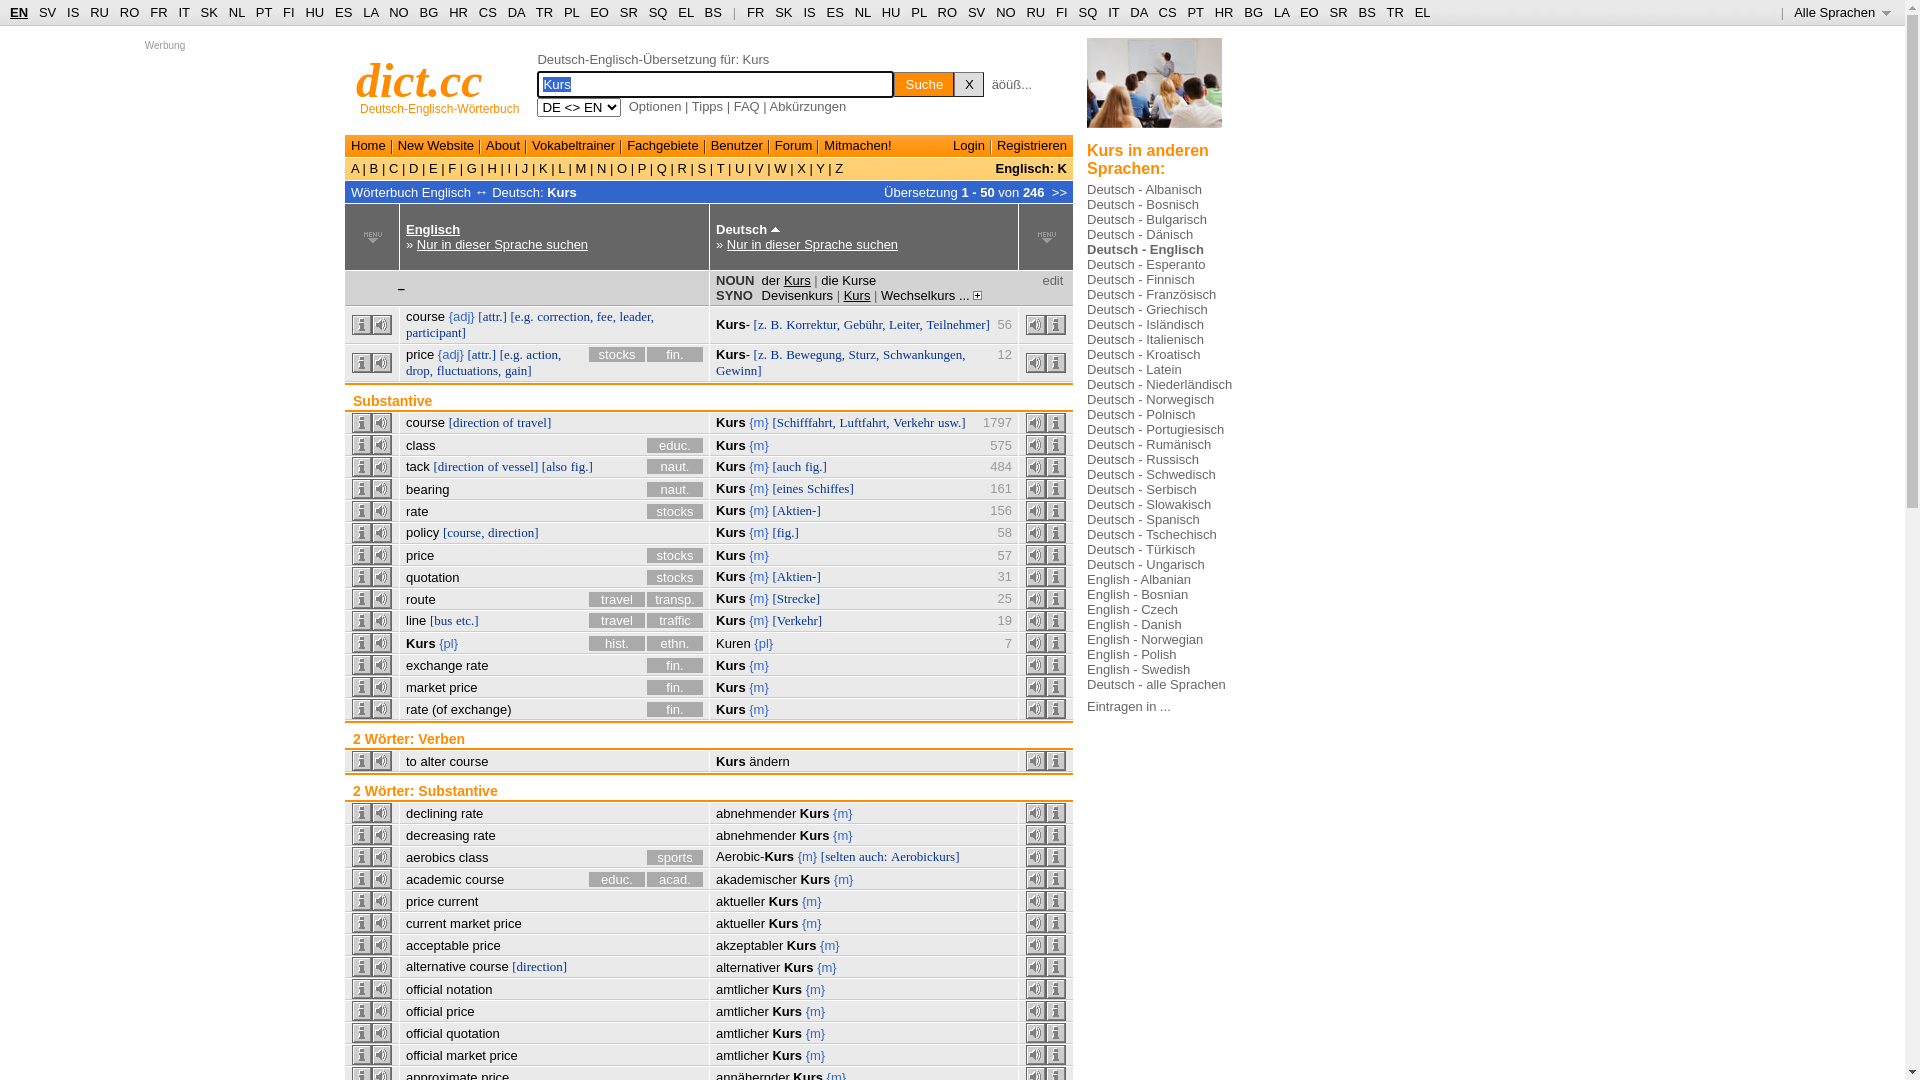 This screenshot has height=1080, width=1920. Describe the element at coordinates (656, 106) in the screenshot. I see `Optionen` at that location.